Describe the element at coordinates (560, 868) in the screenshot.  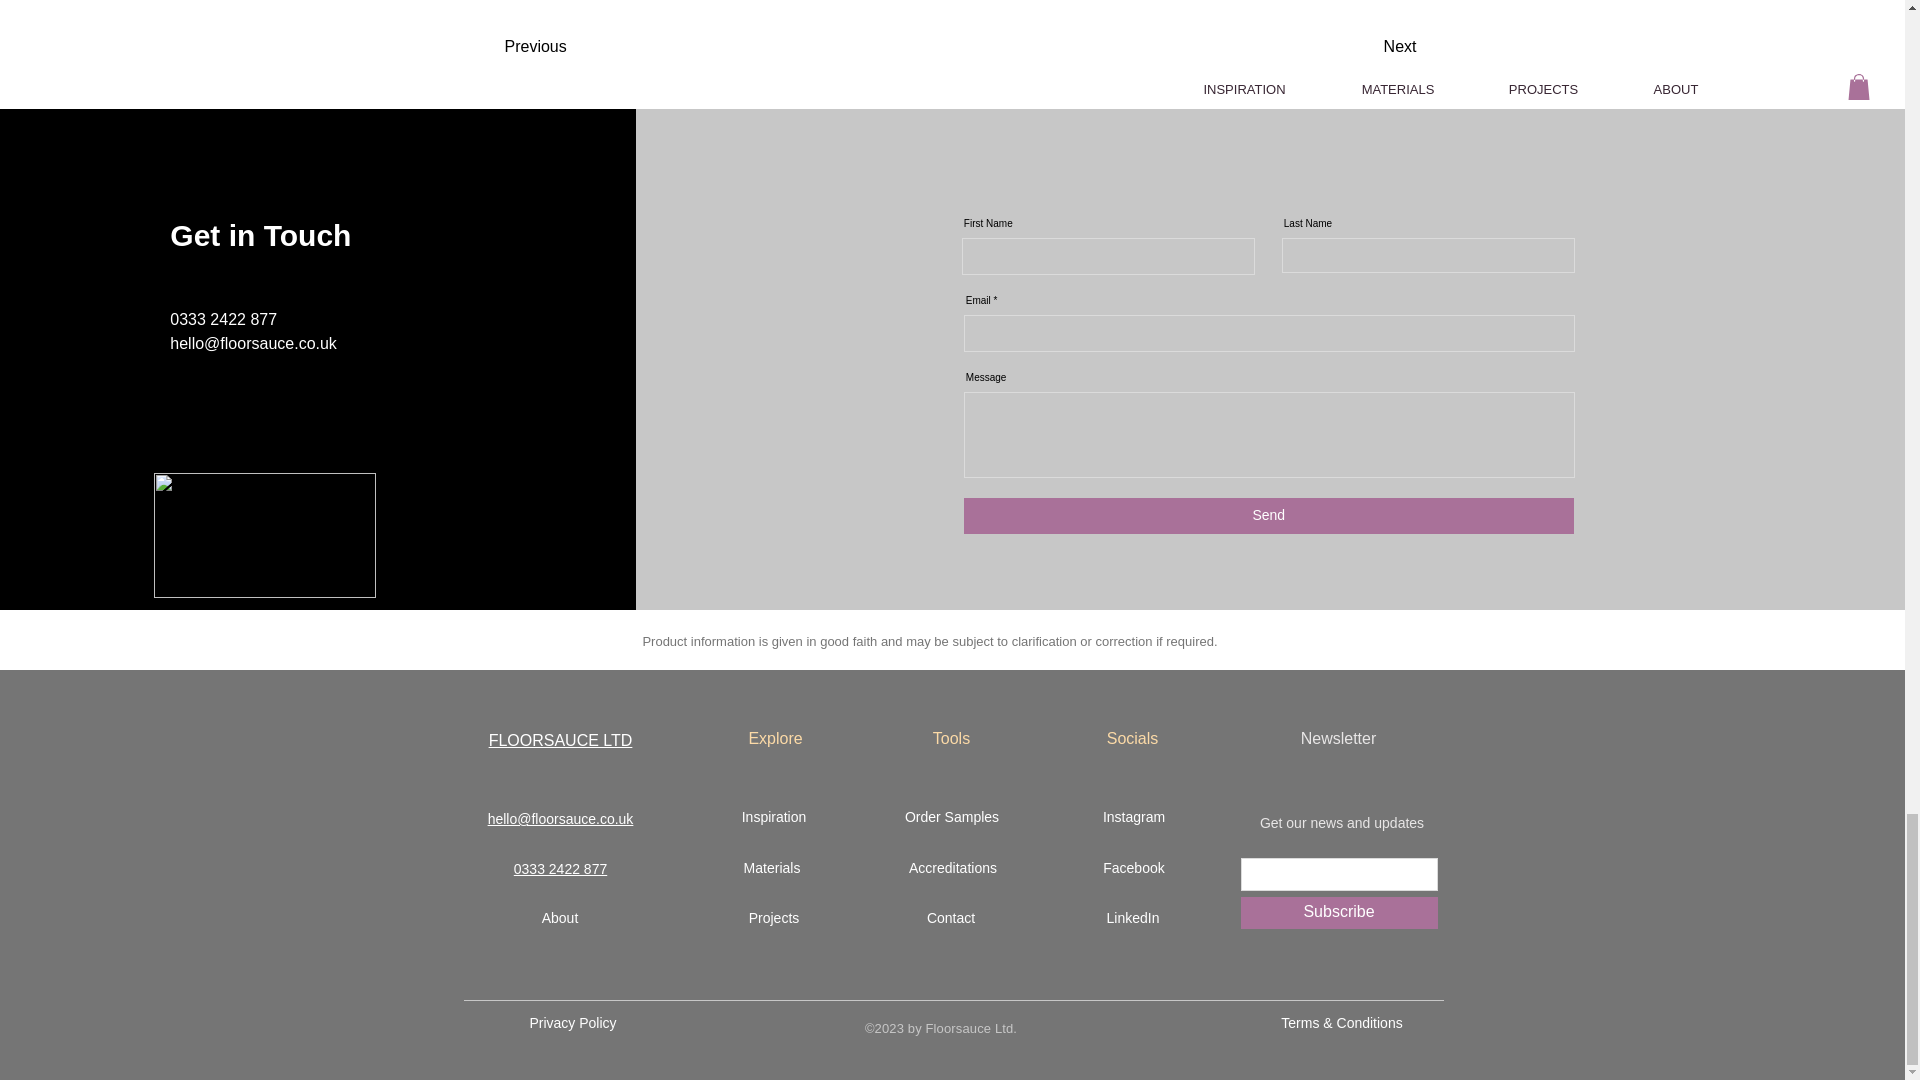
I see `0333 2422 877` at that location.